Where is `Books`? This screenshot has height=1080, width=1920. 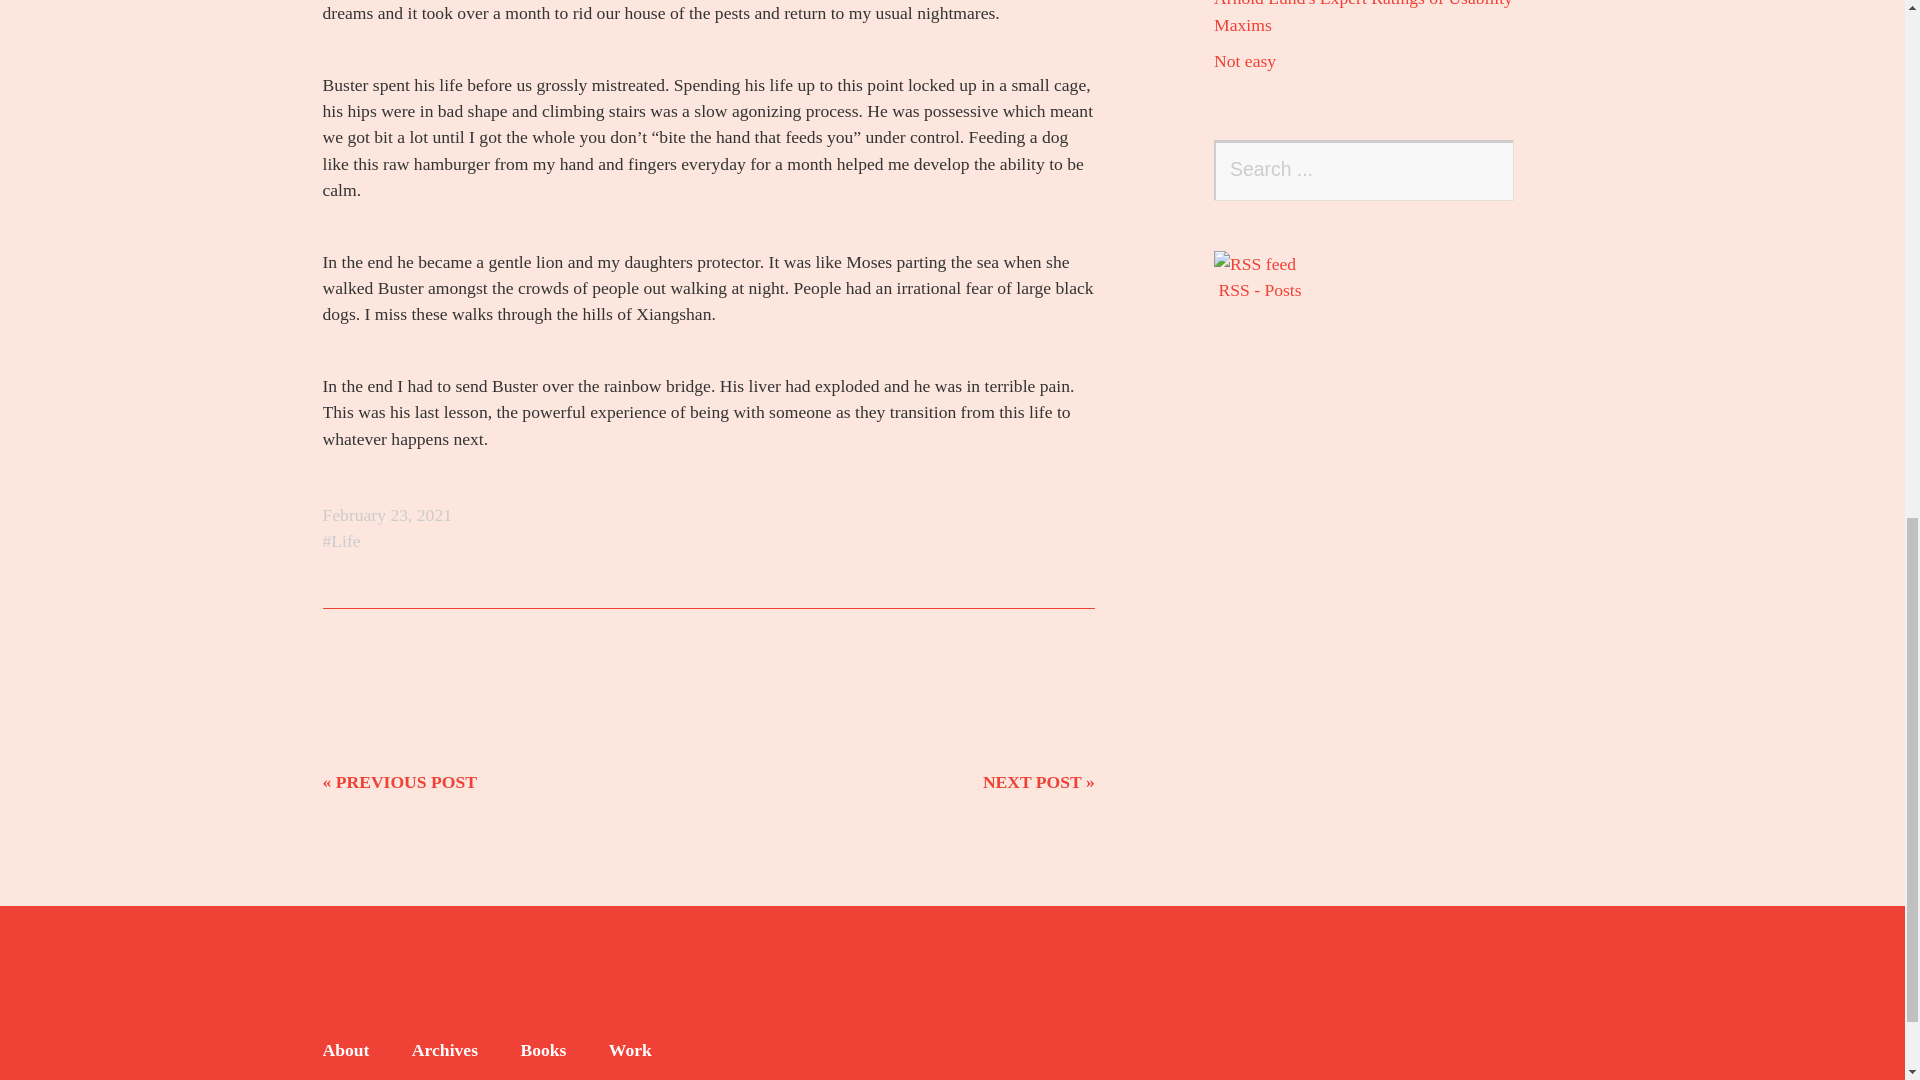
Books is located at coordinates (543, 1050).